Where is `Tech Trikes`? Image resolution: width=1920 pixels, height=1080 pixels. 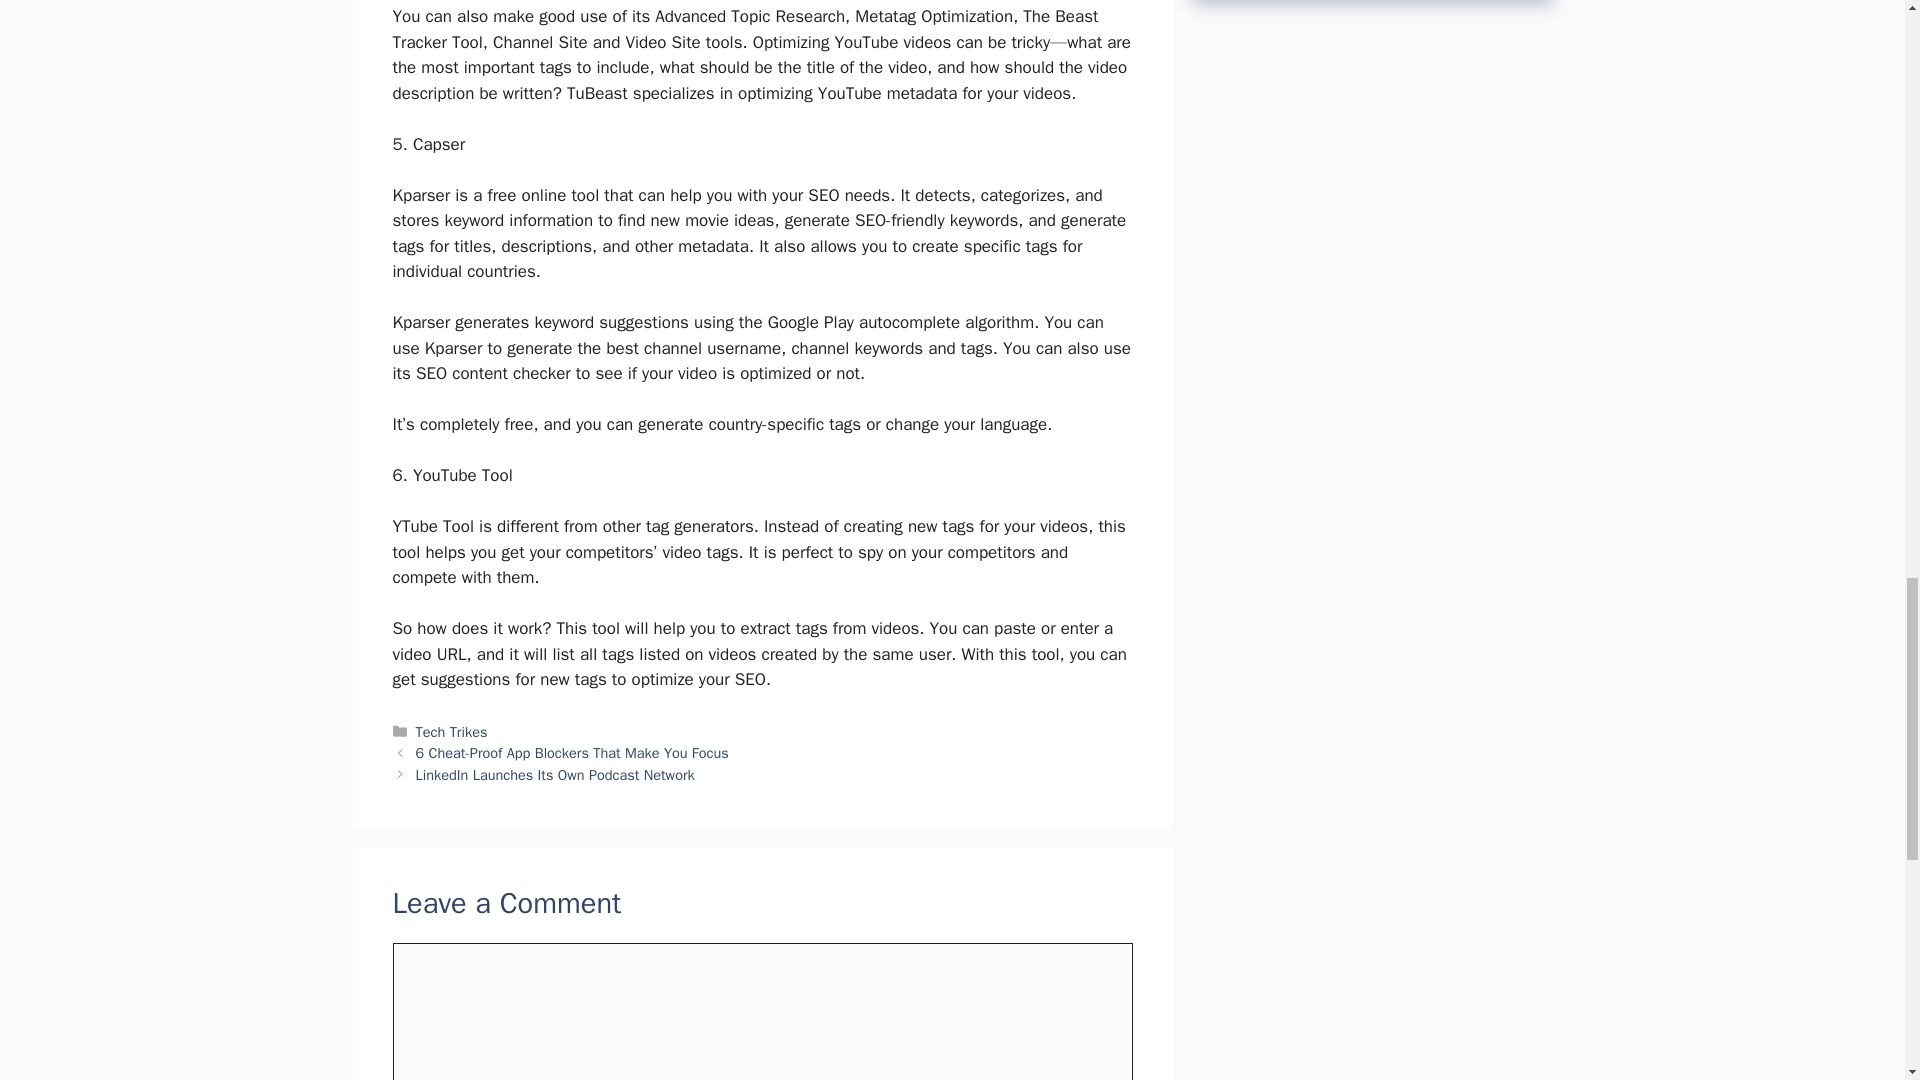
Tech Trikes is located at coordinates (452, 731).